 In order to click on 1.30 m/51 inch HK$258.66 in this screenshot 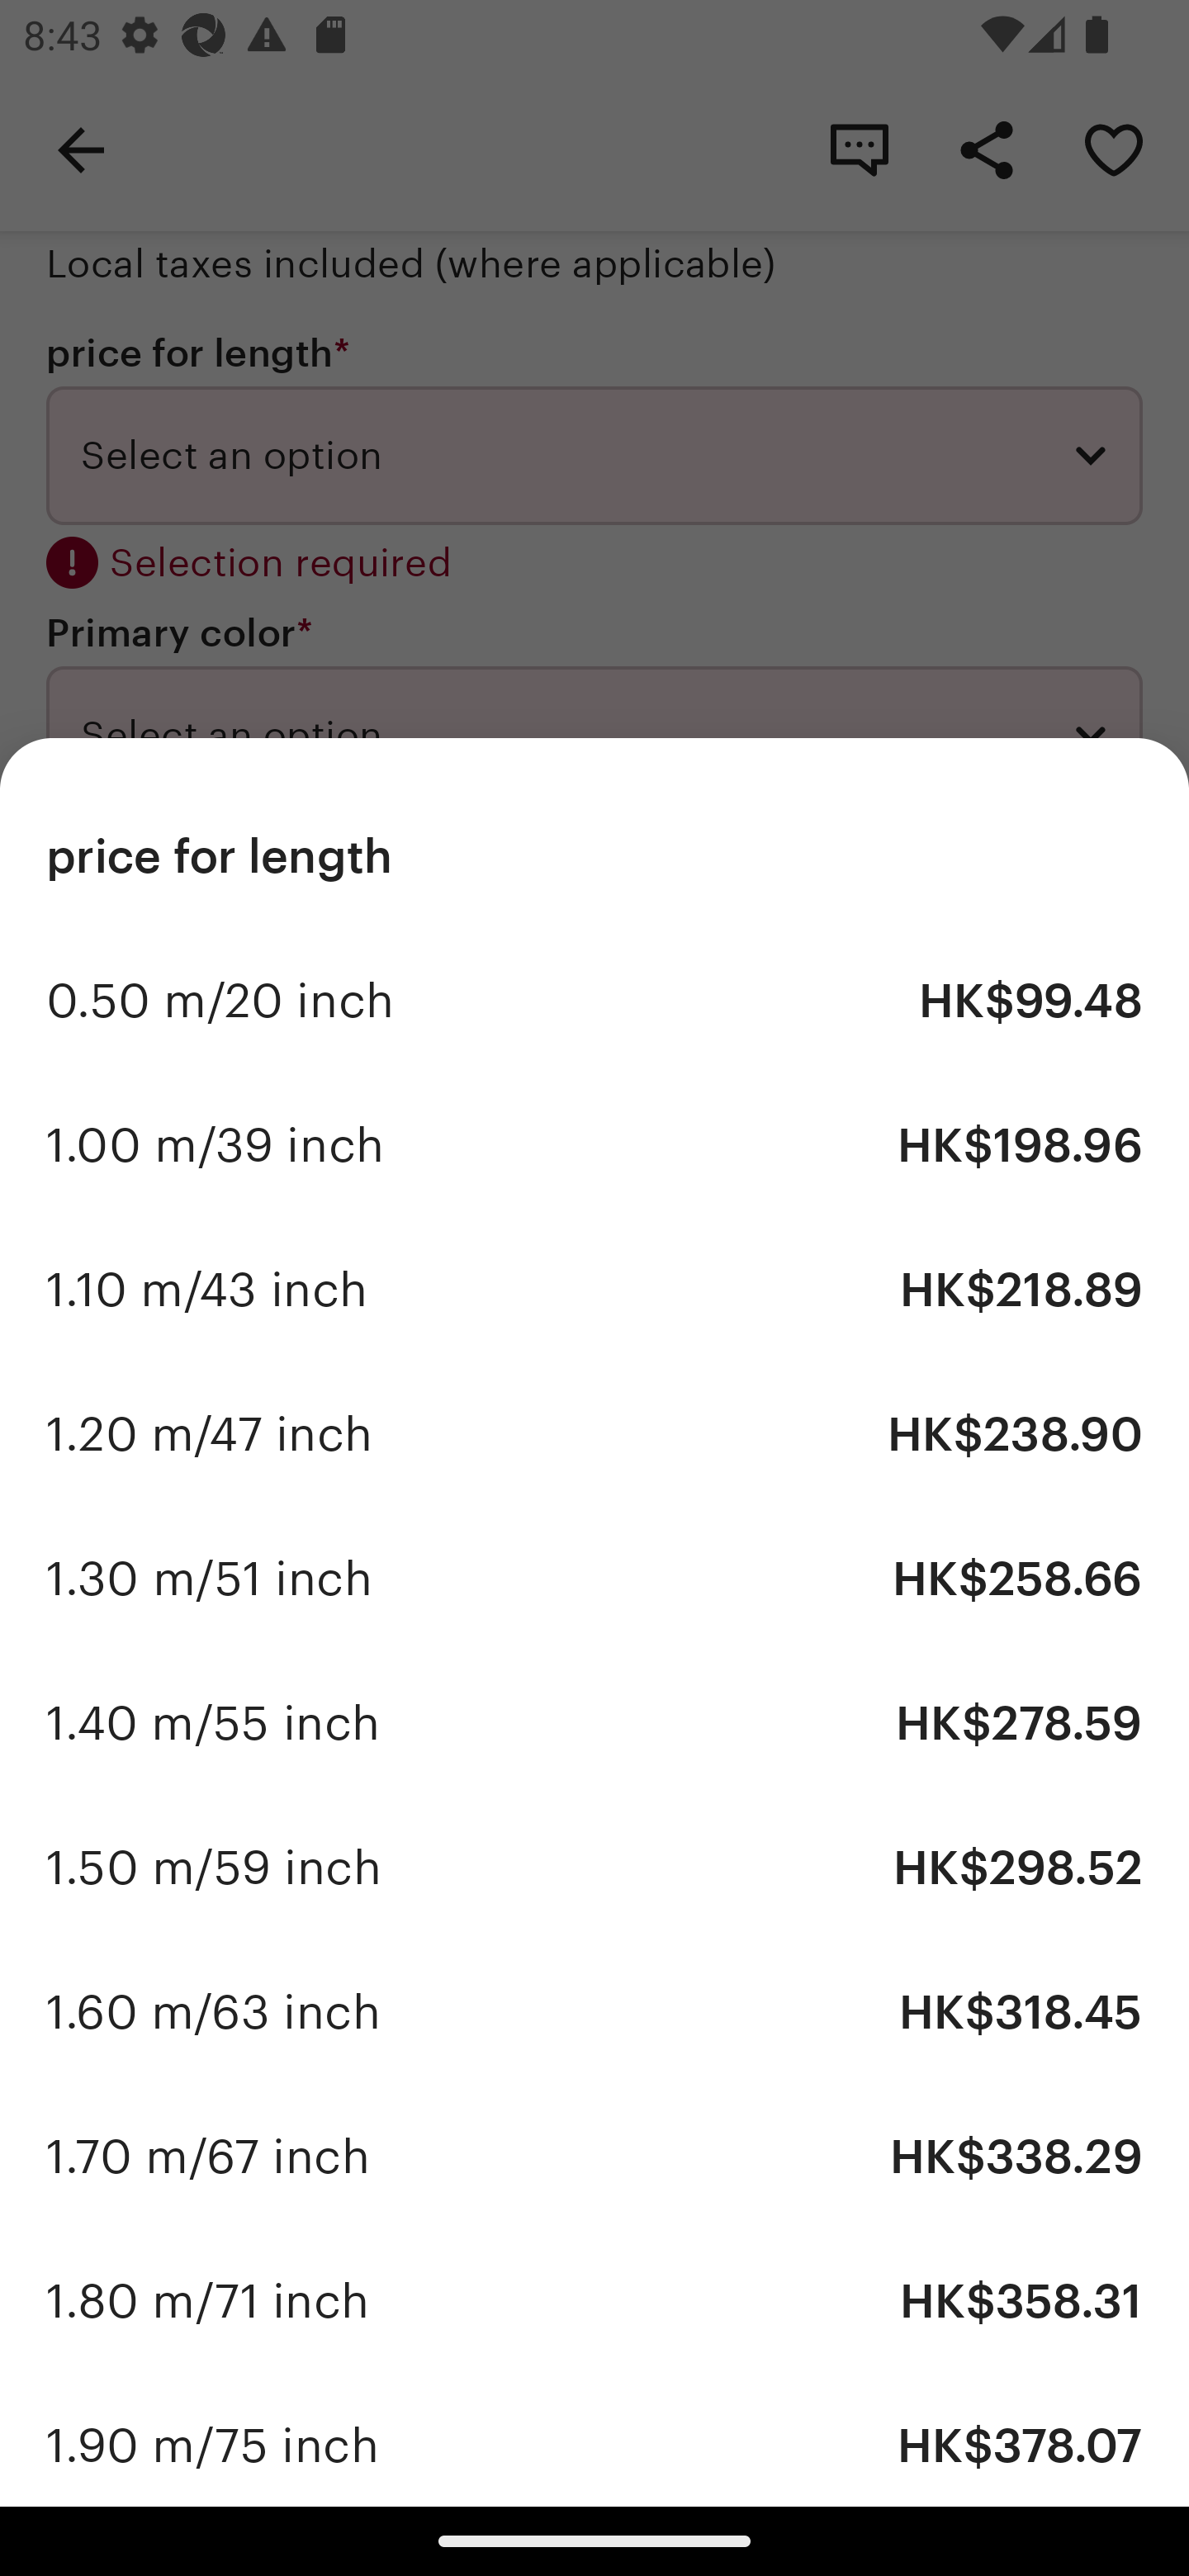, I will do `click(594, 1579)`.